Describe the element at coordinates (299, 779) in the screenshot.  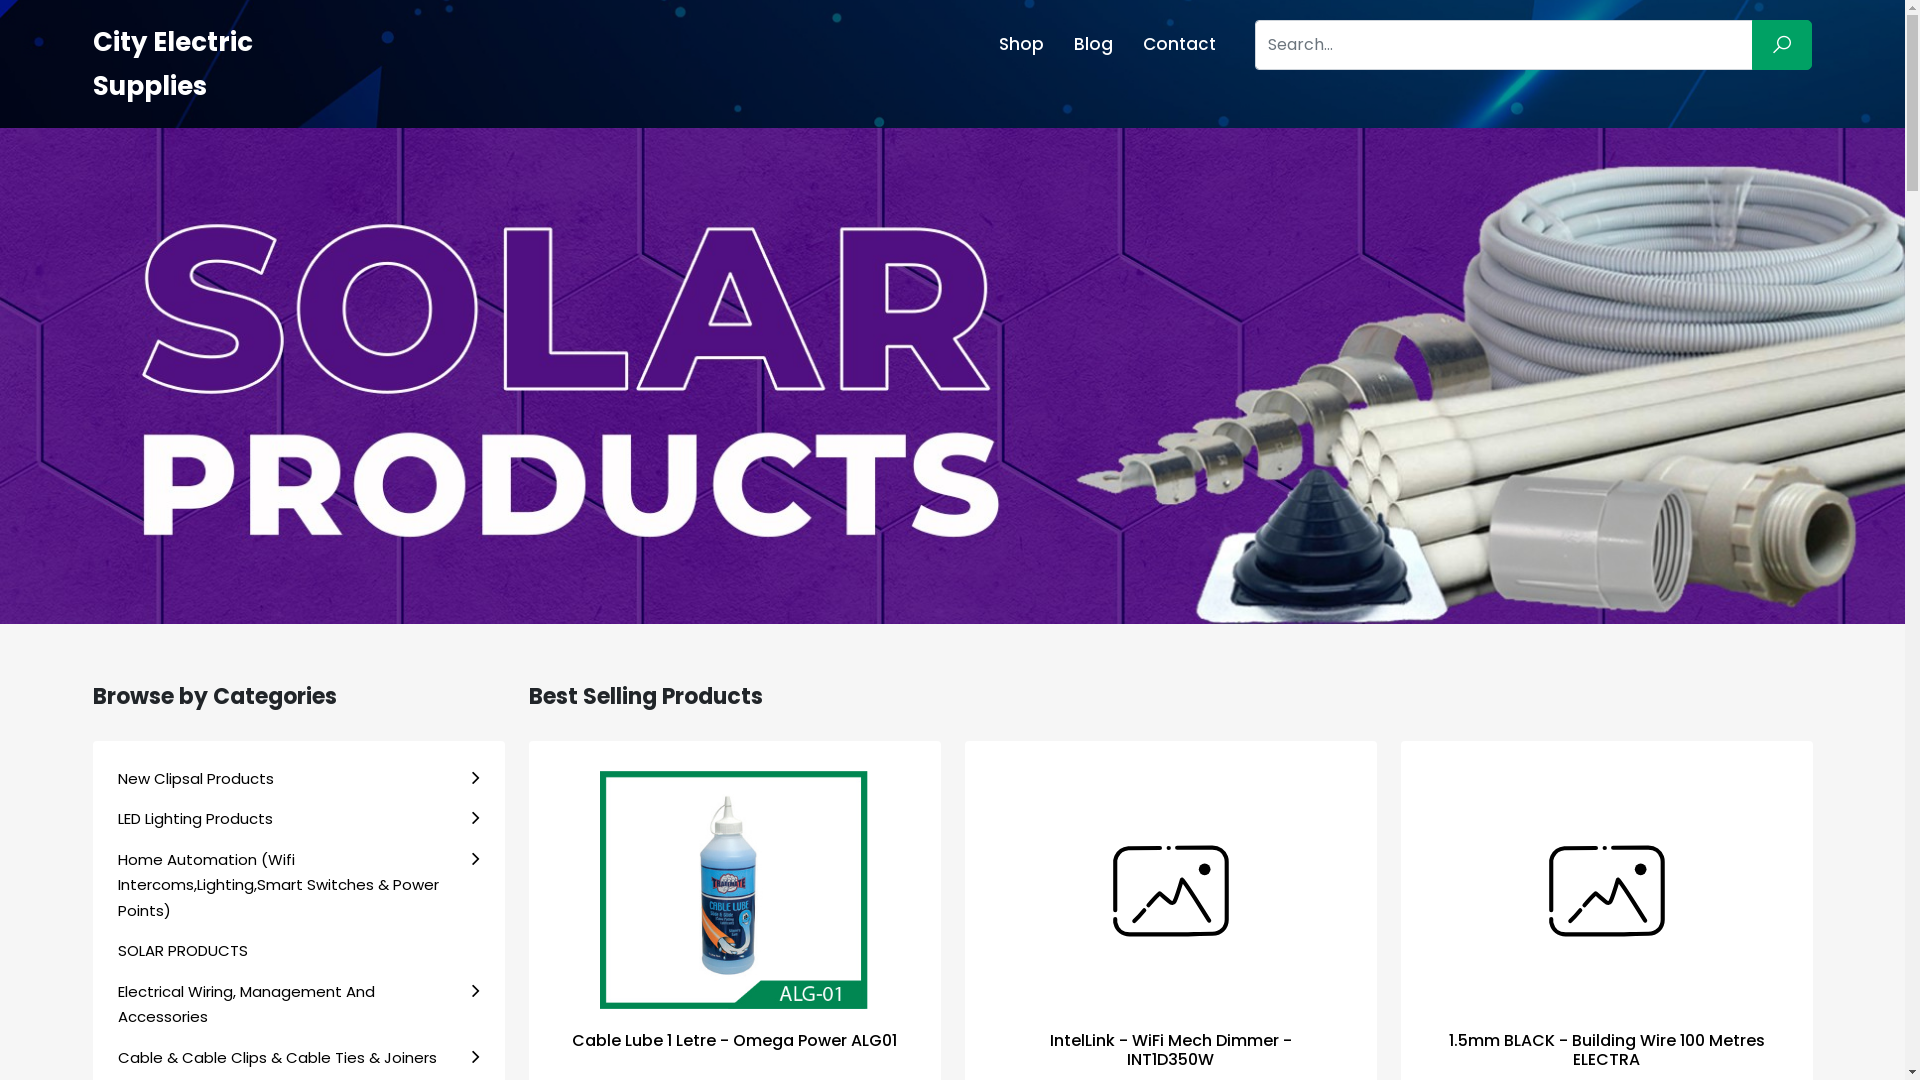
I see `New Clipsal Products` at that location.